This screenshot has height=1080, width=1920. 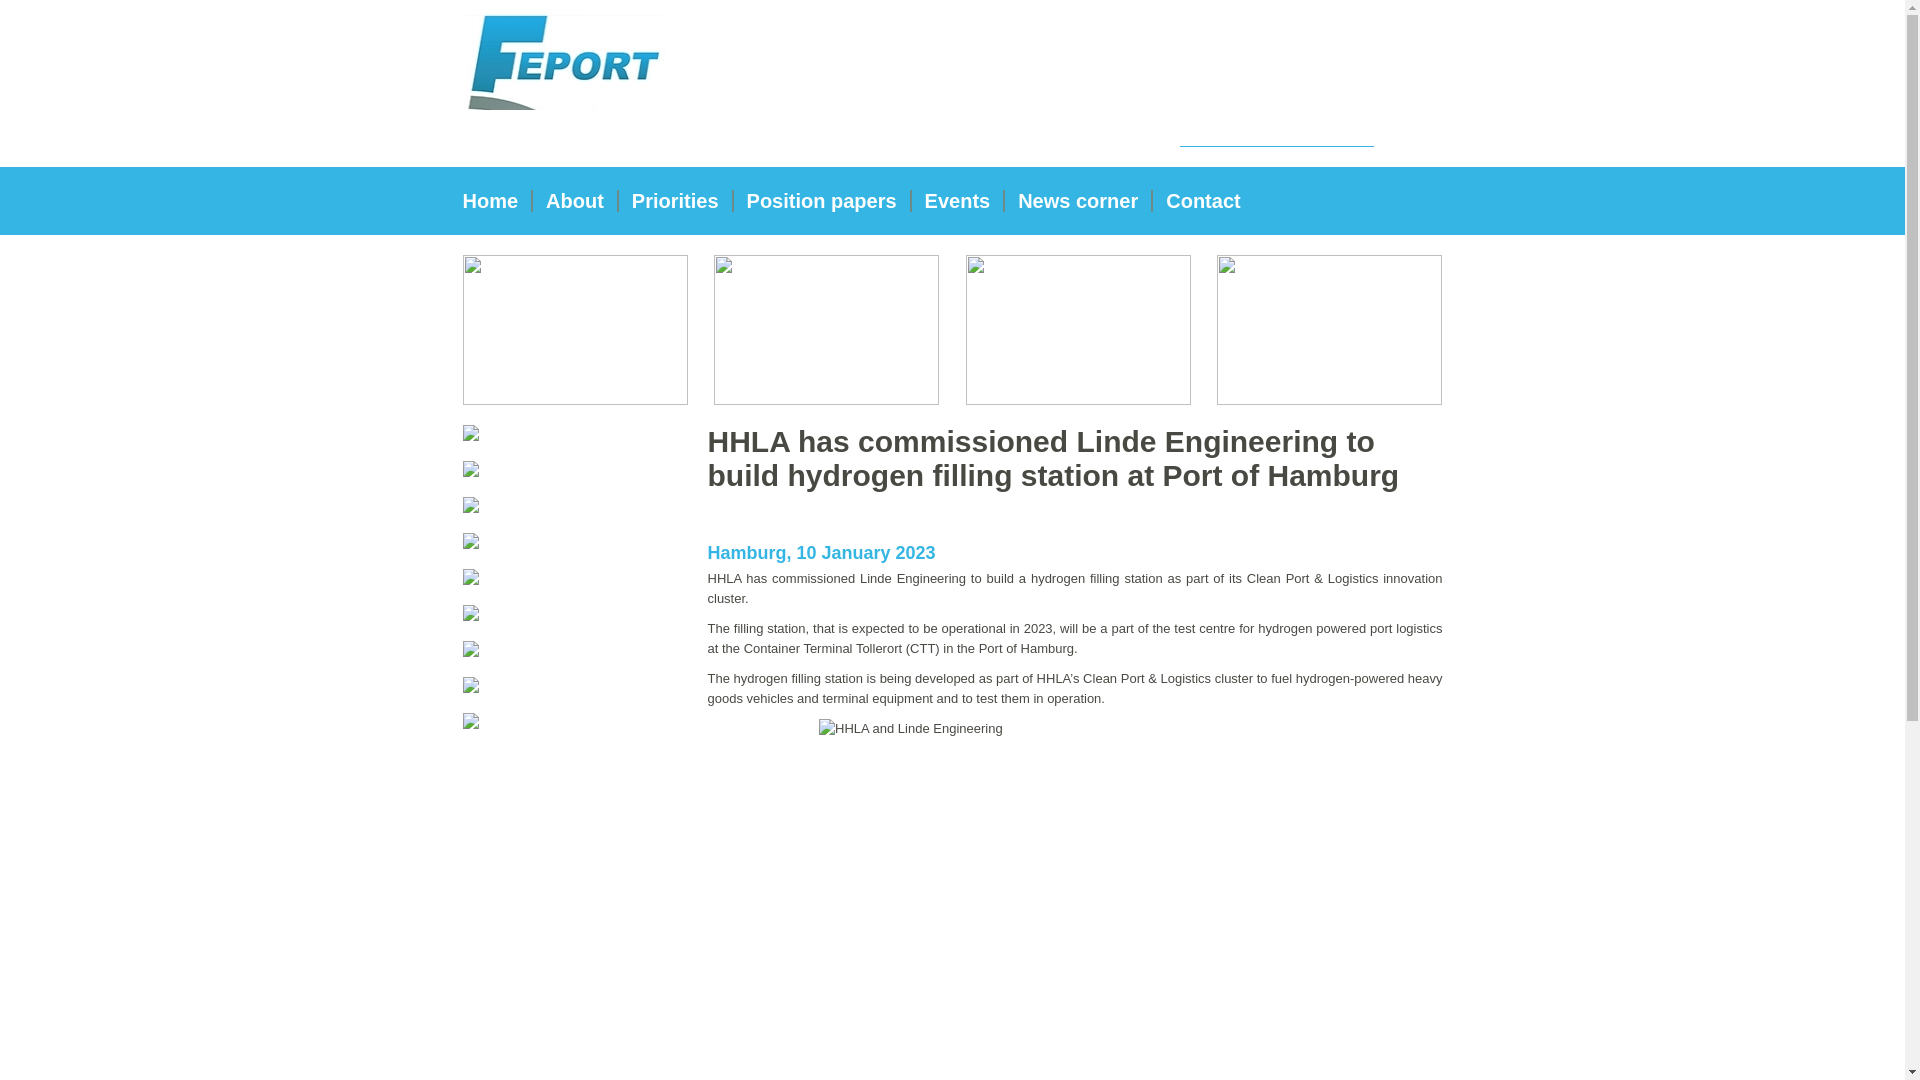 What do you see at coordinates (1282, 40) in the screenshot?
I see `Members' area` at bounding box center [1282, 40].